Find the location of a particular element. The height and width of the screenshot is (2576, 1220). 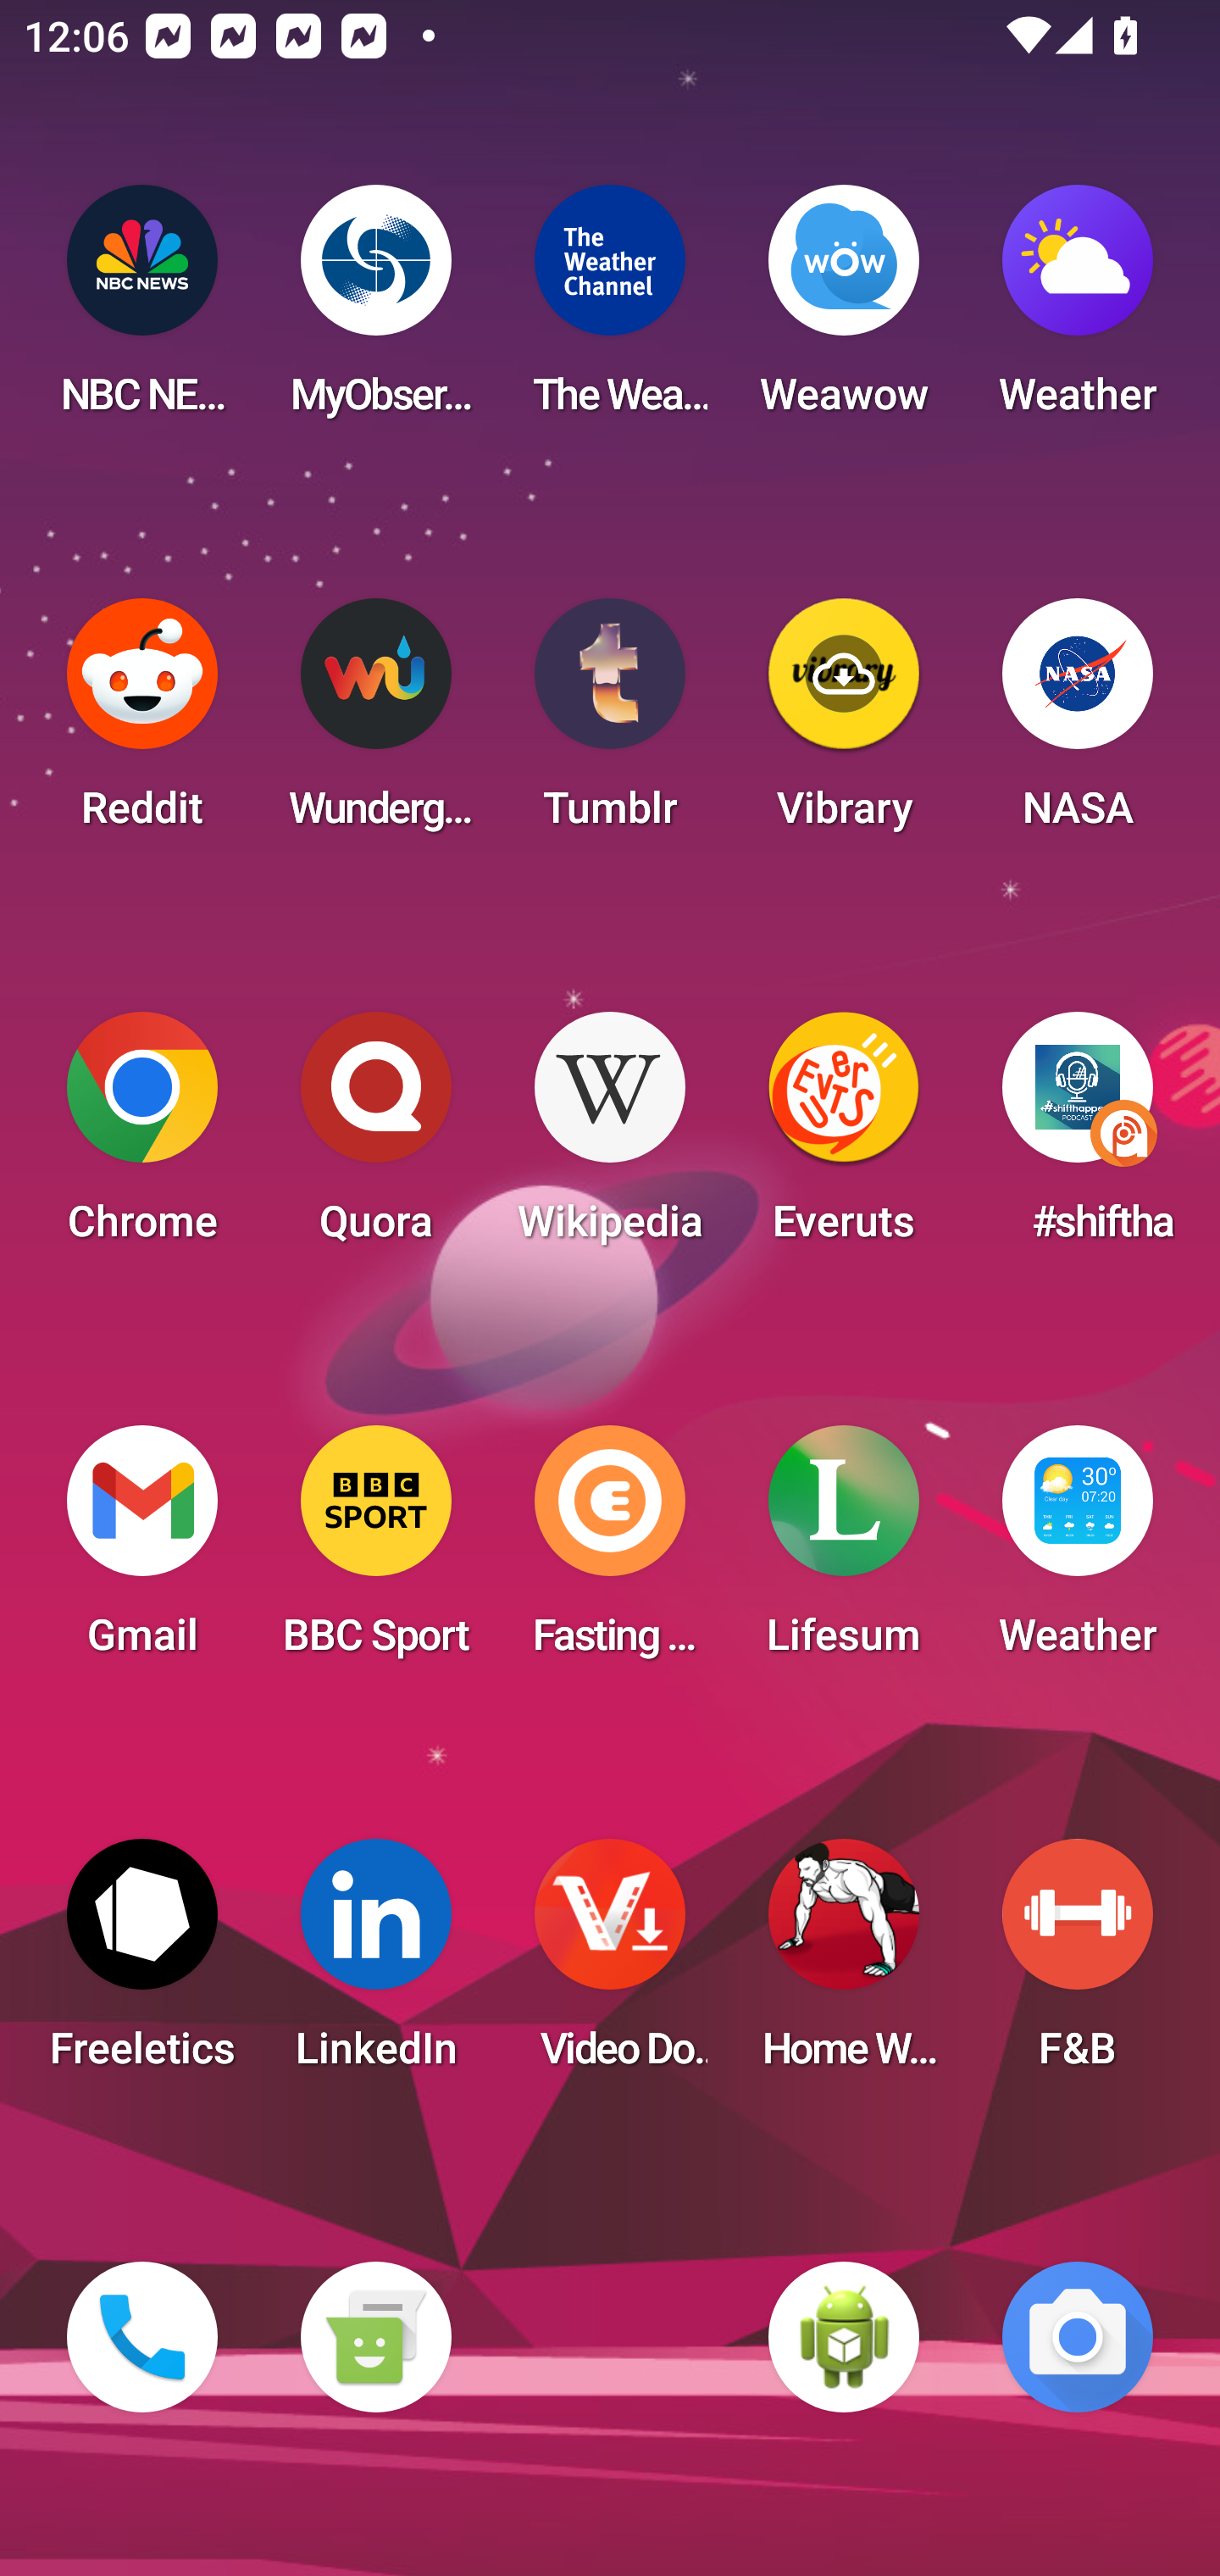

Wikipedia is located at coordinates (610, 1137).